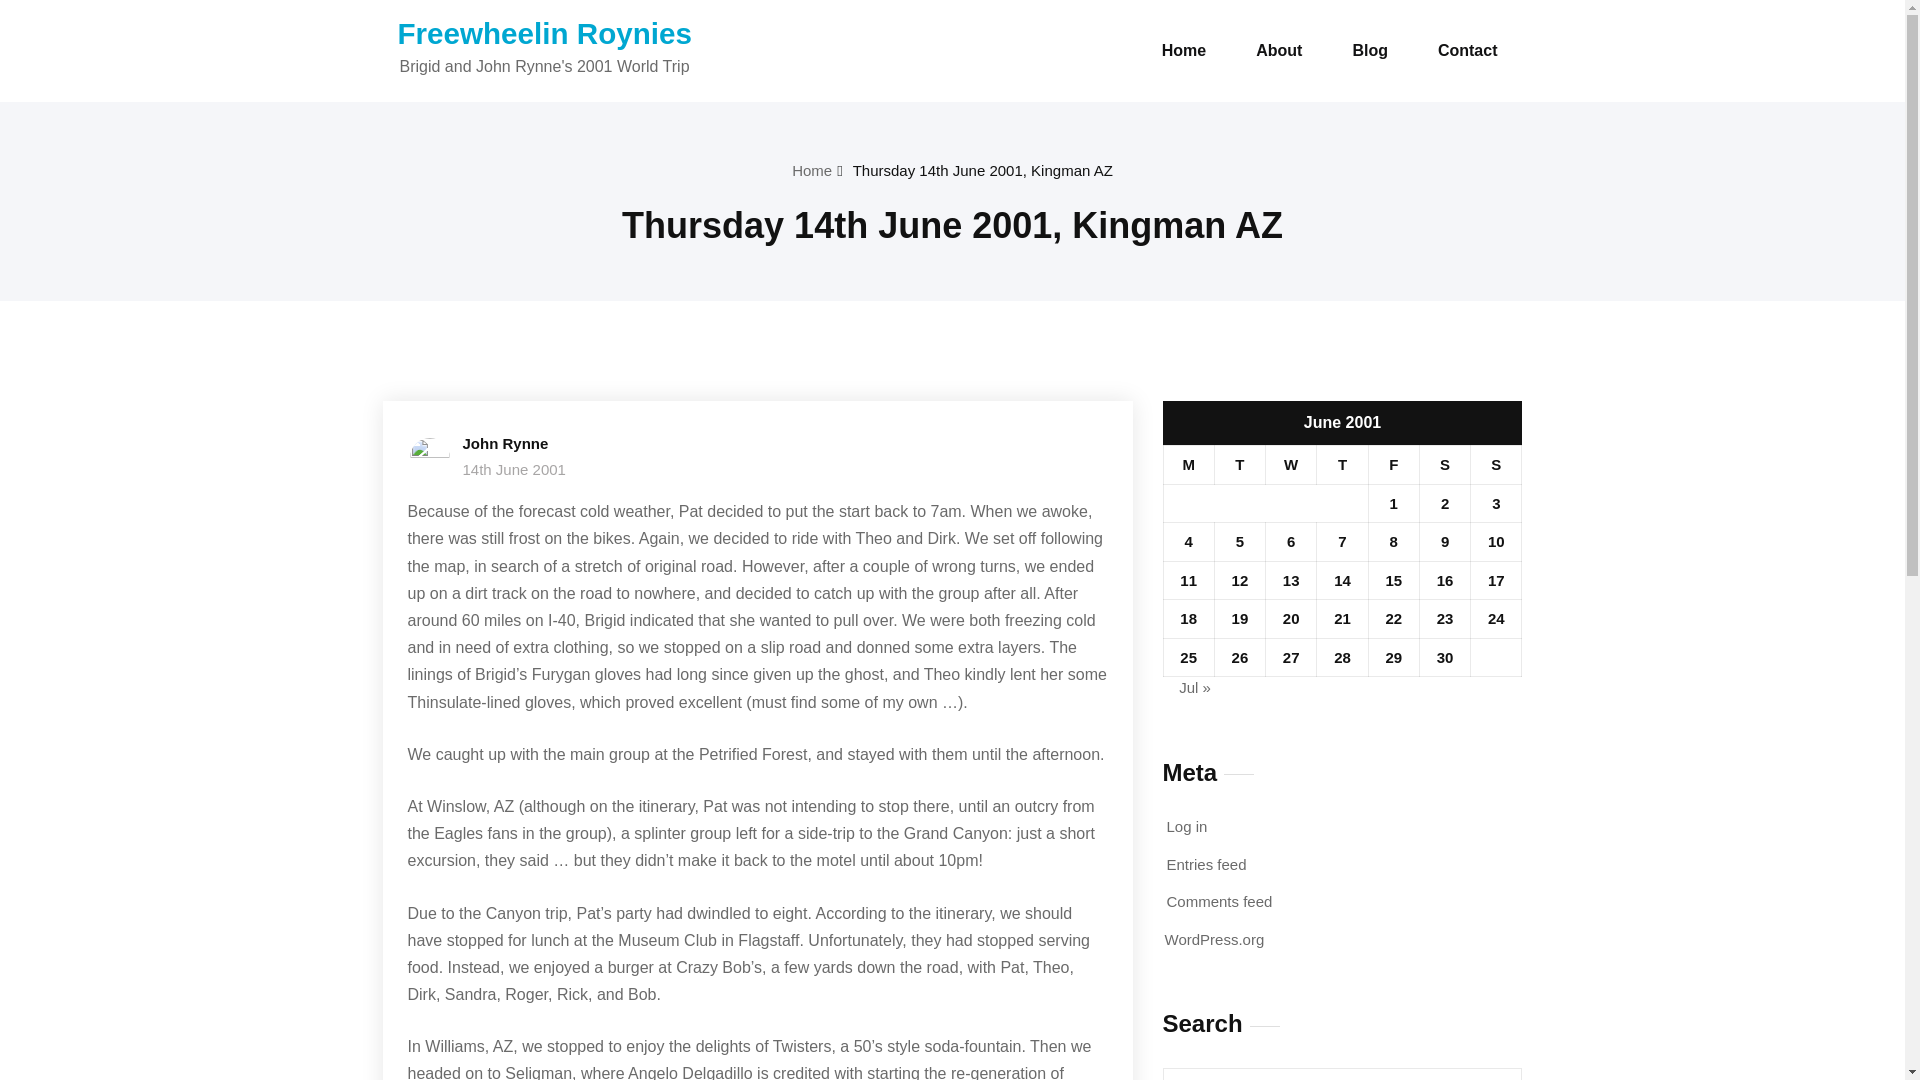 The height and width of the screenshot is (1080, 1920). What do you see at coordinates (1239, 465) in the screenshot?
I see `Tuesday` at bounding box center [1239, 465].